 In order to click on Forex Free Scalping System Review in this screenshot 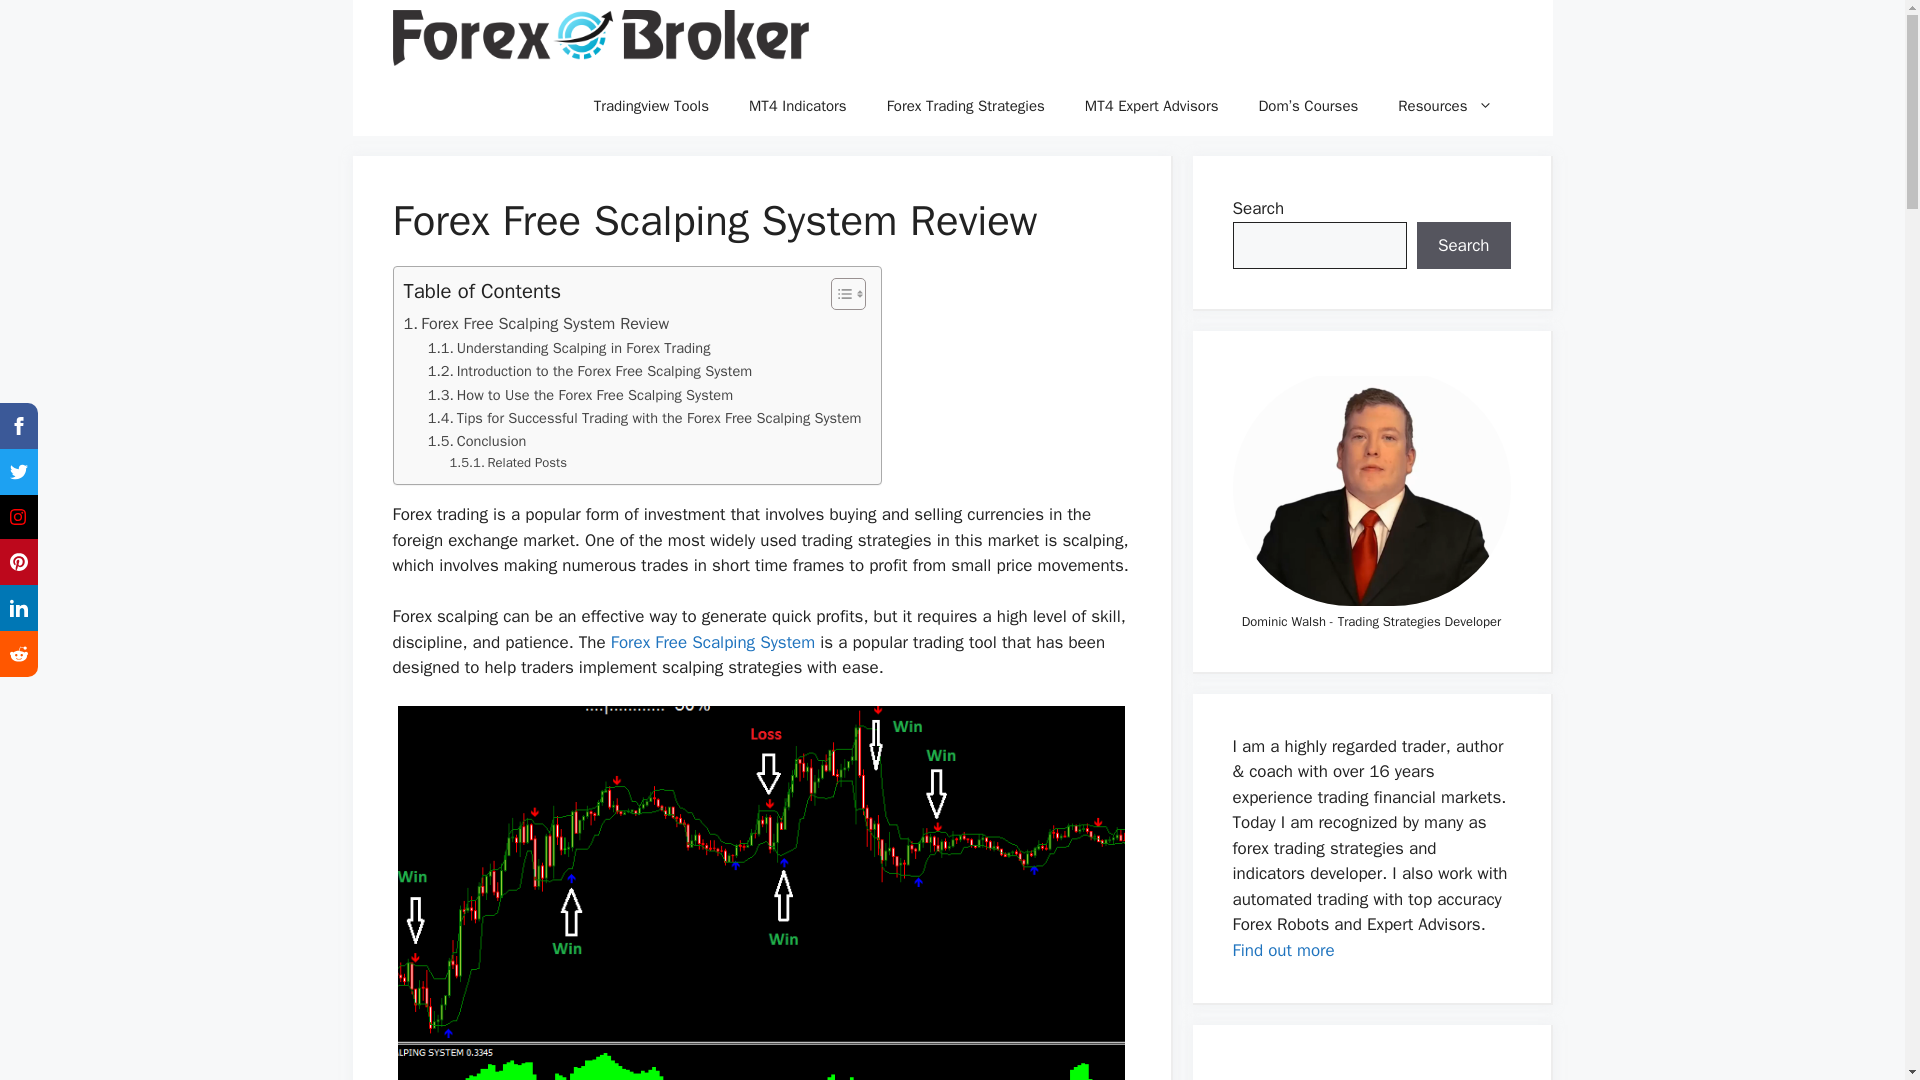, I will do `click(536, 324)`.